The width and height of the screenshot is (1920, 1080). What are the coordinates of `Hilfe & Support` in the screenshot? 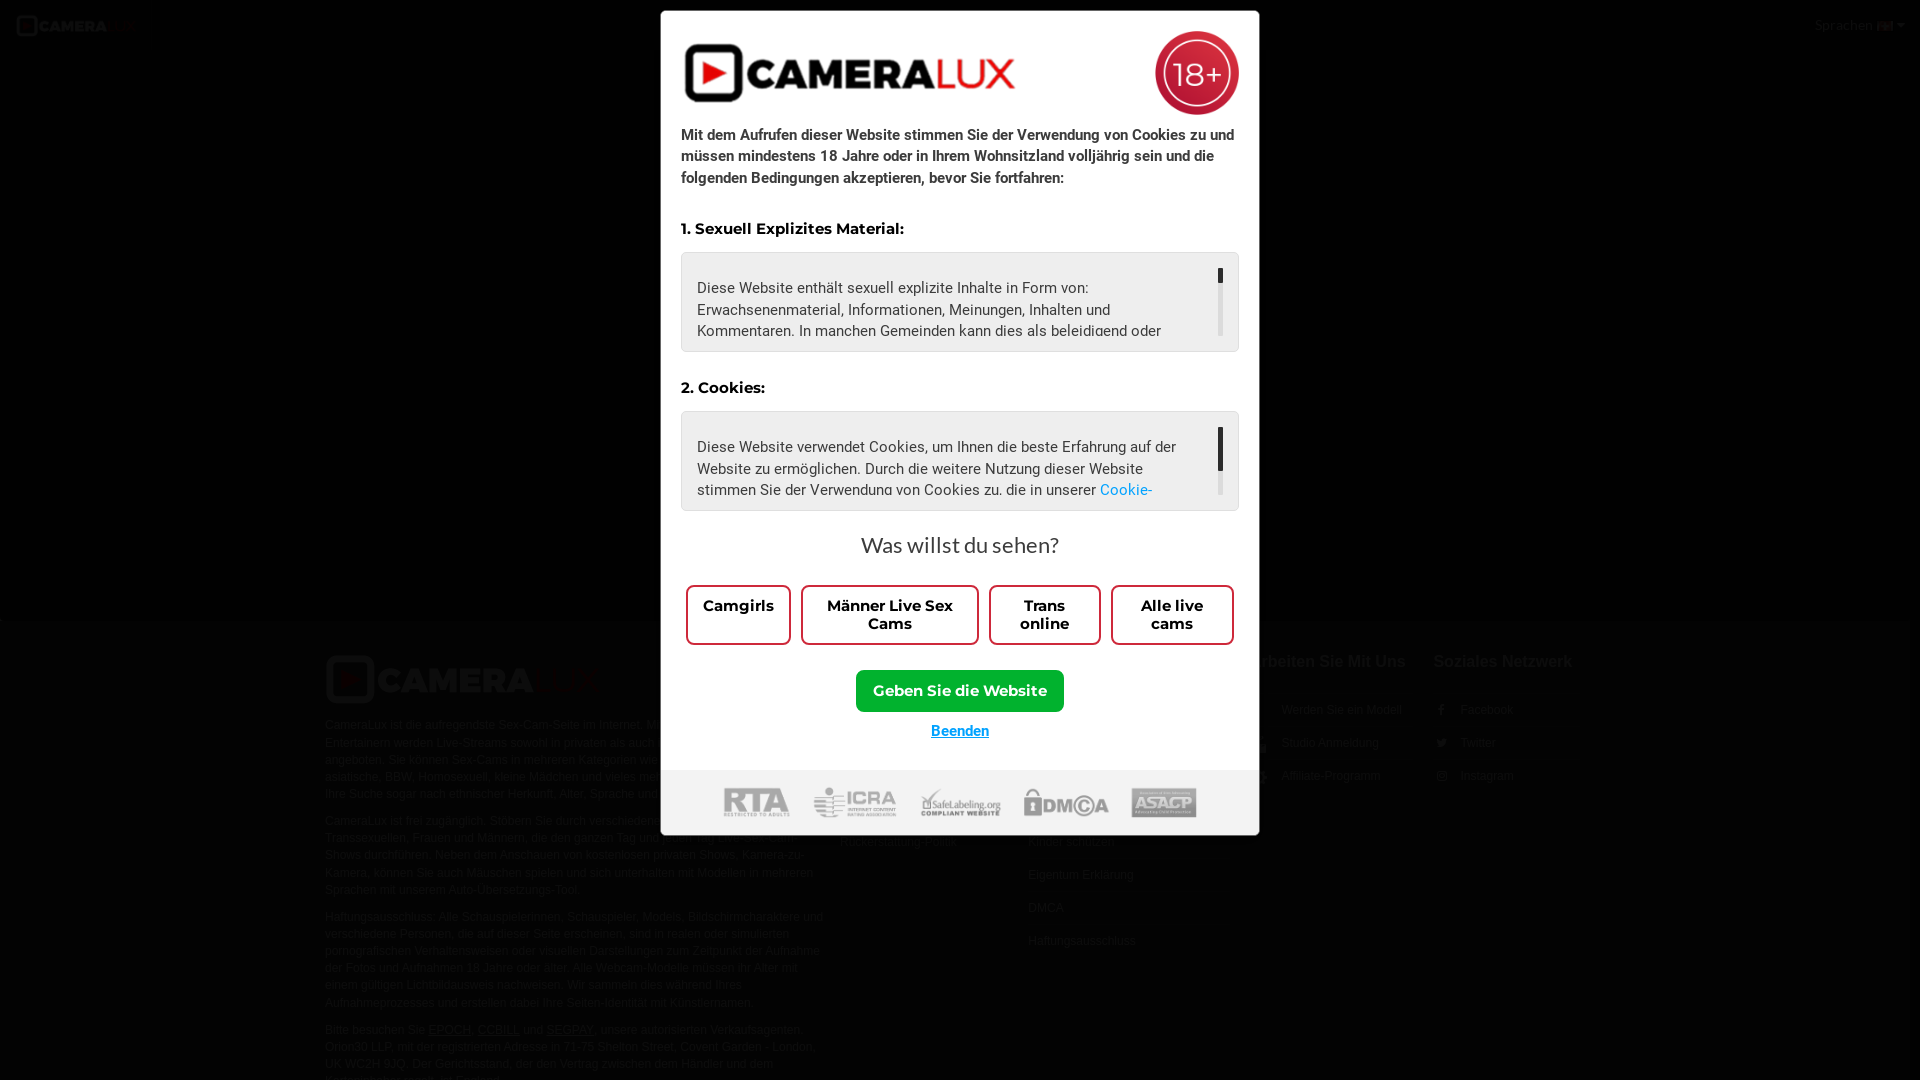 It's located at (924, 662).